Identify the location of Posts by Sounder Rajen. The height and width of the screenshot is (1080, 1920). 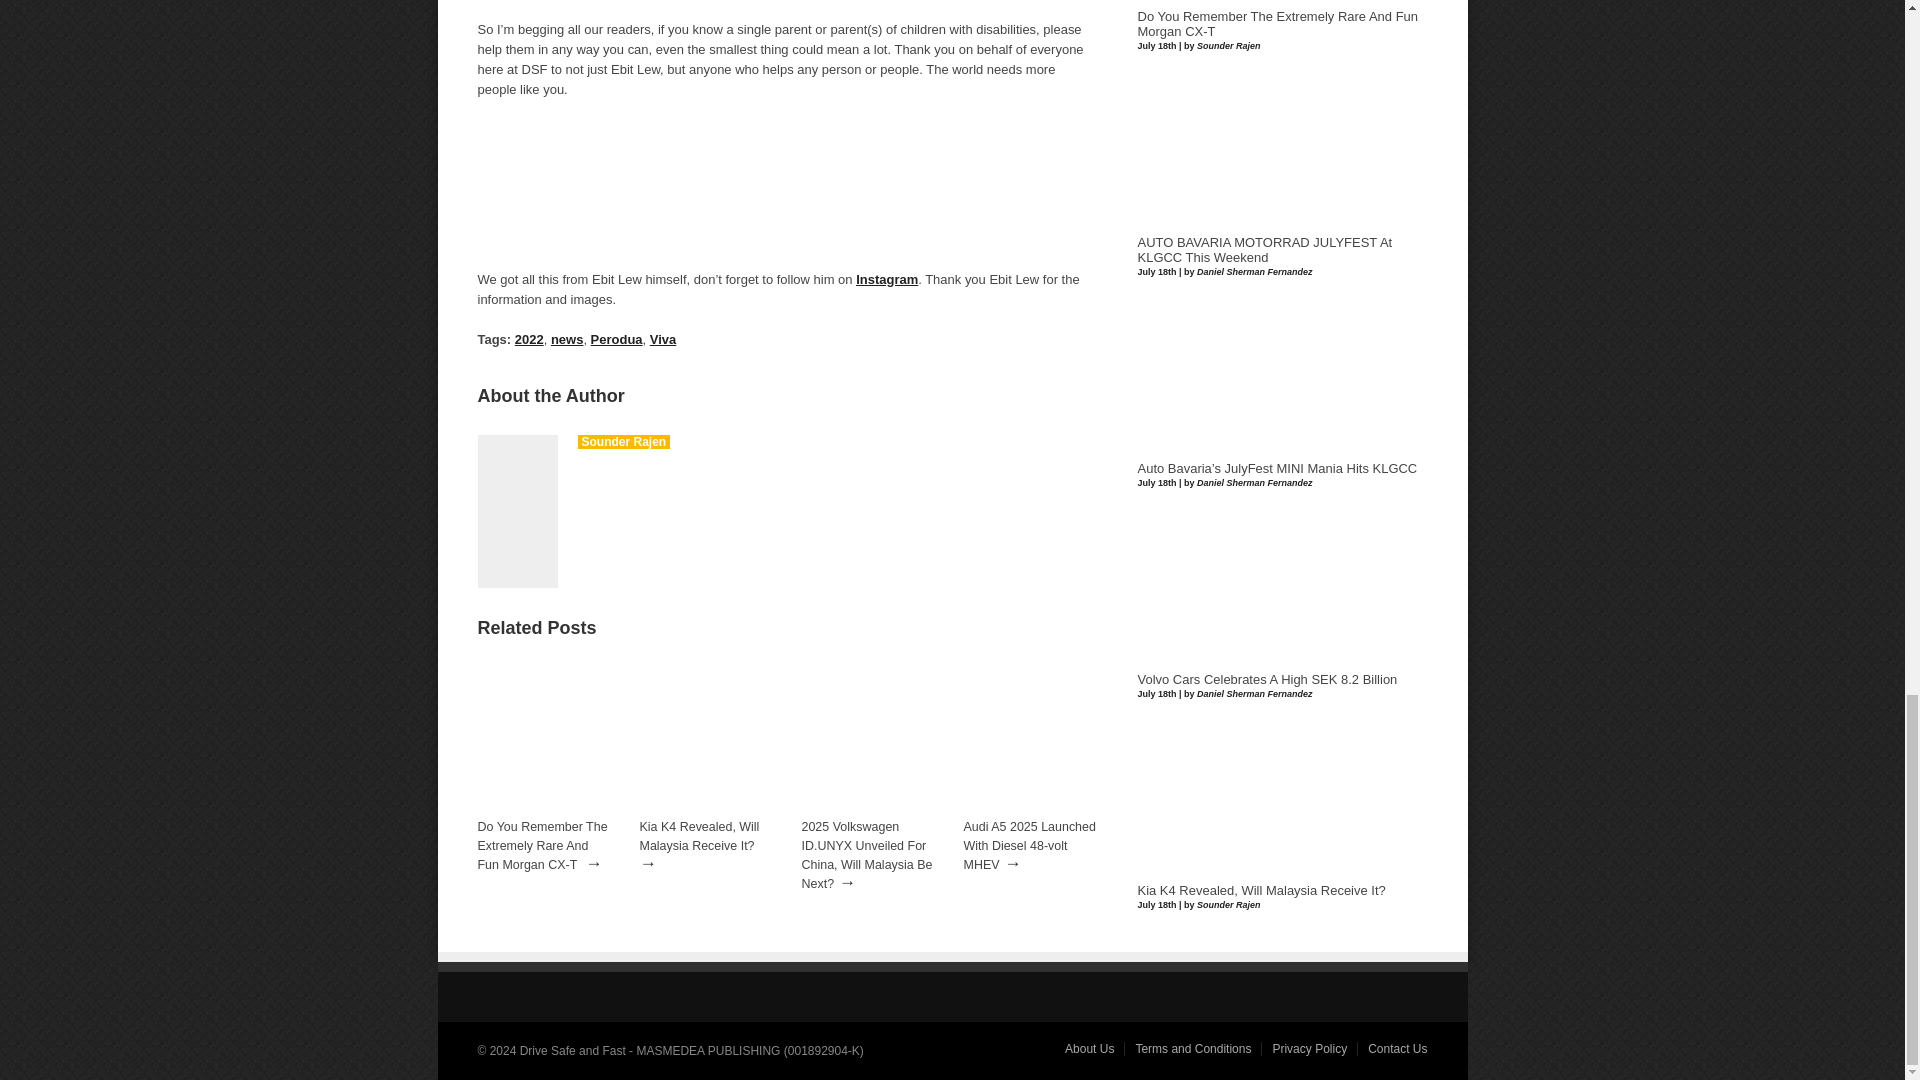
(624, 442).